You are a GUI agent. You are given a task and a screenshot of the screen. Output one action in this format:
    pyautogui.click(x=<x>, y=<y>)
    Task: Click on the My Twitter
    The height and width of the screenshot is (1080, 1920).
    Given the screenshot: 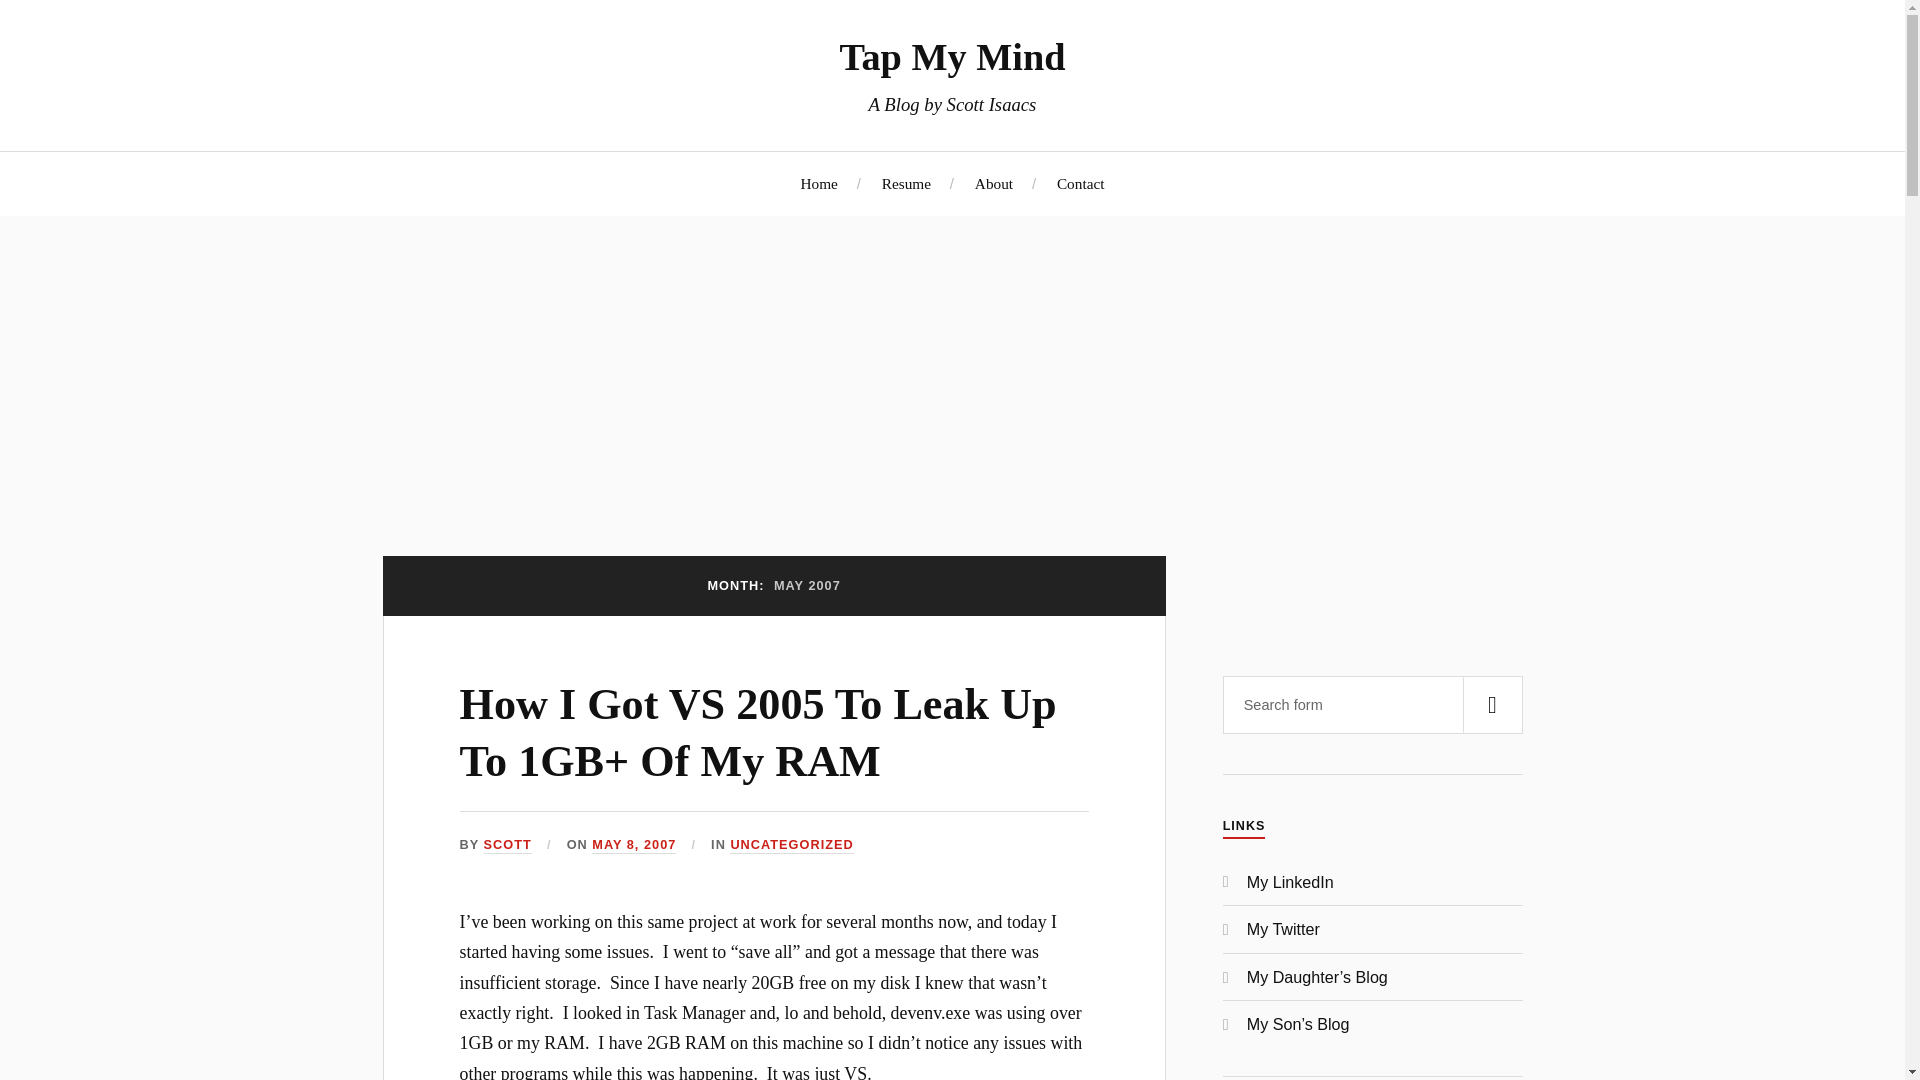 What is the action you would take?
    pyautogui.click(x=1283, y=929)
    